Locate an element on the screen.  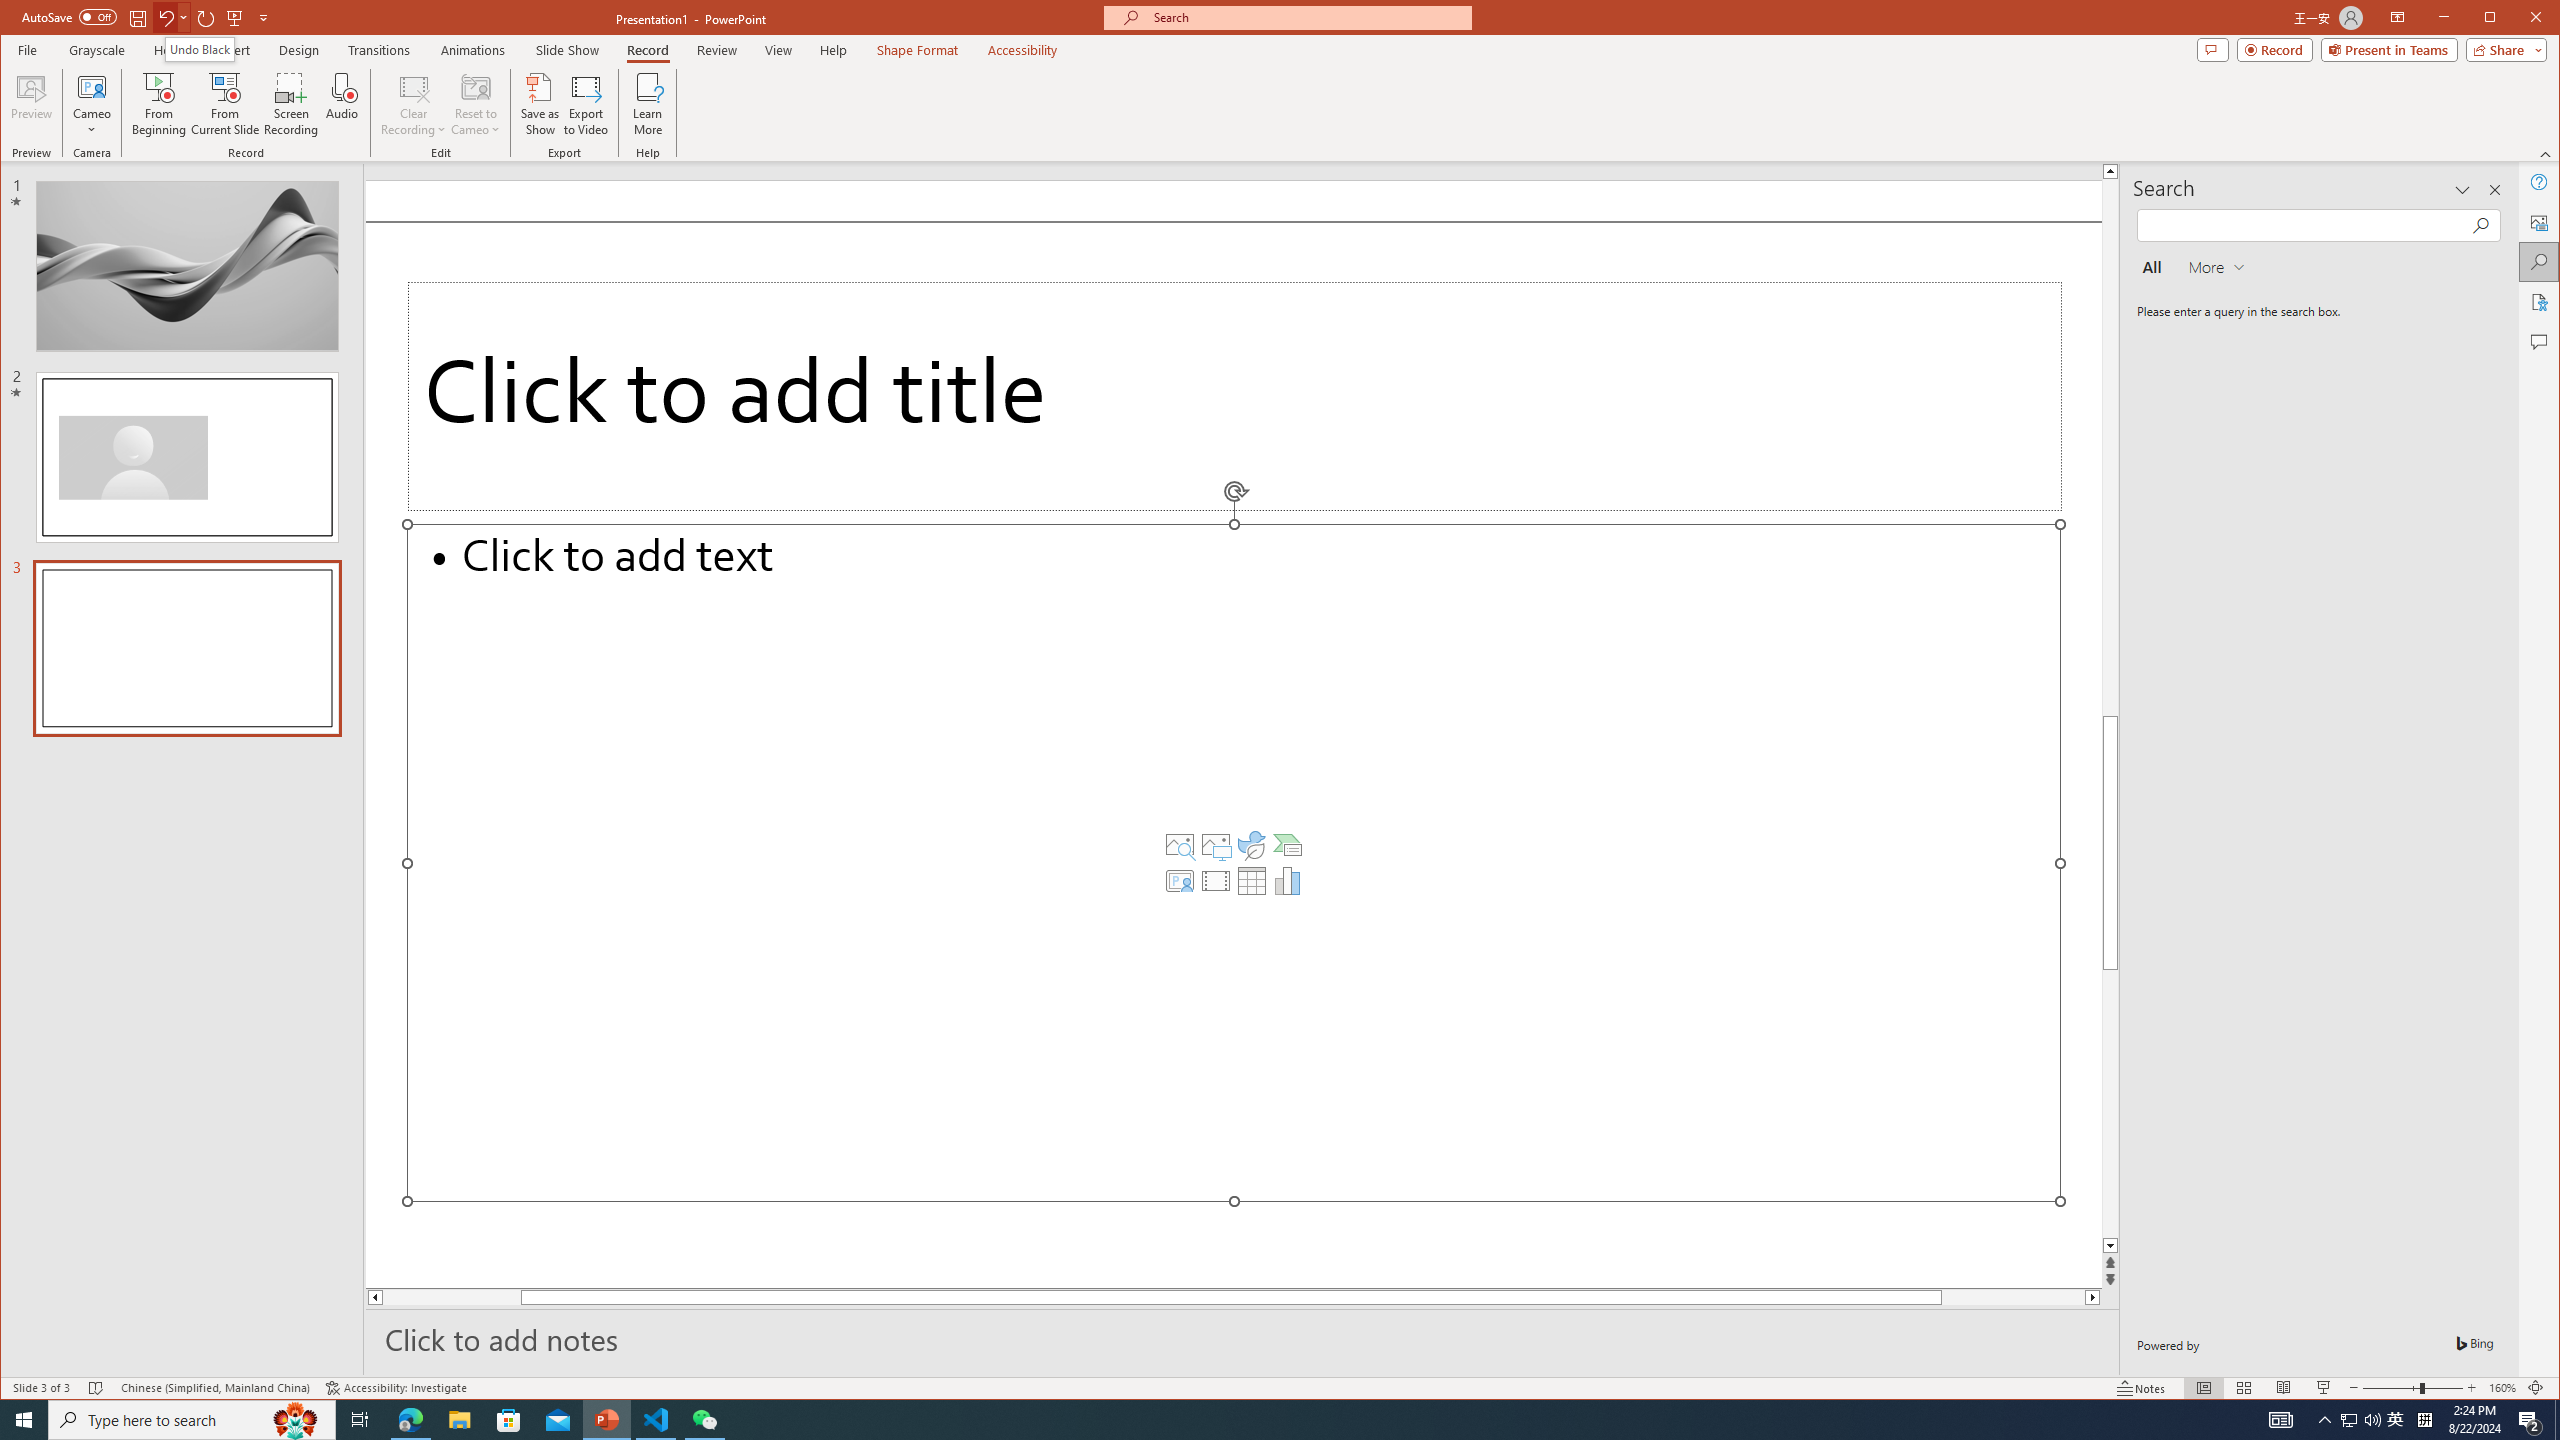
Save as Show is located at coordinates (541, 104).